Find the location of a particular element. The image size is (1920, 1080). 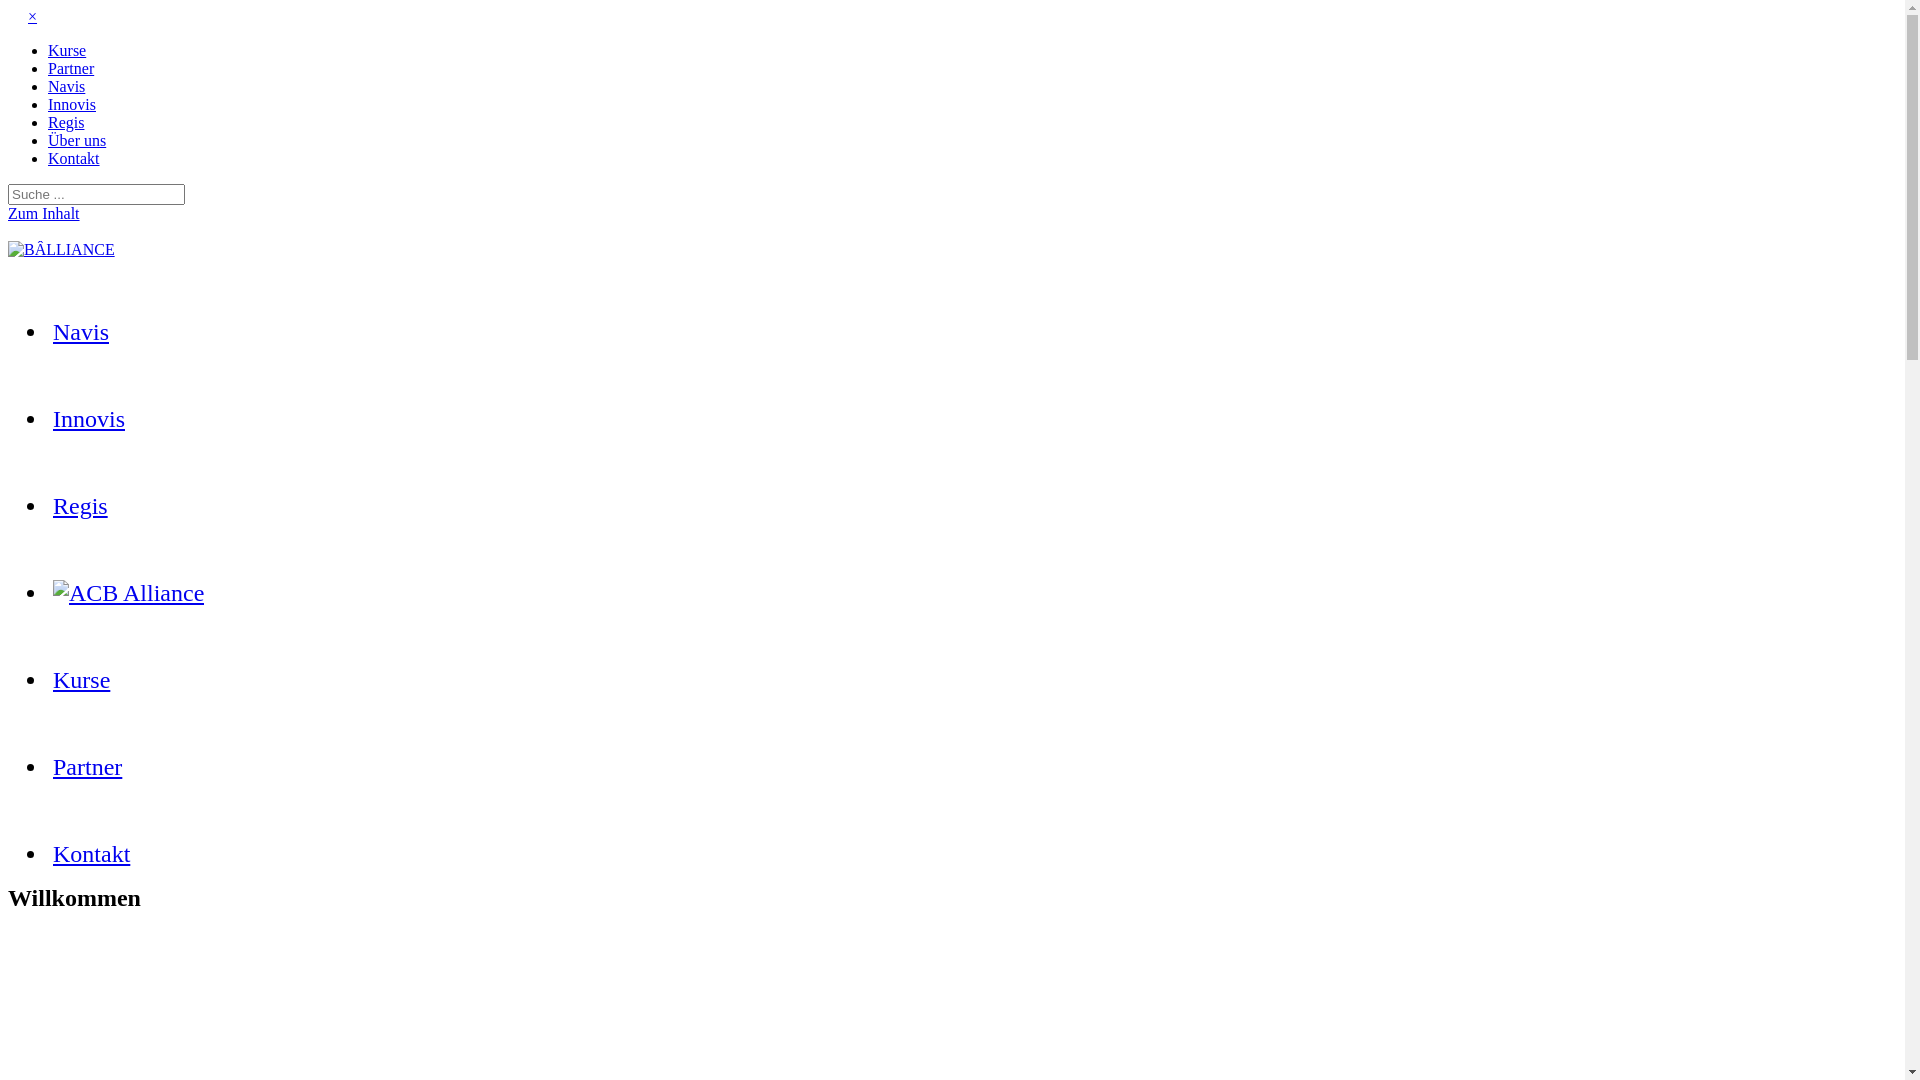

Kontakt is located at coordinates (74, 158).